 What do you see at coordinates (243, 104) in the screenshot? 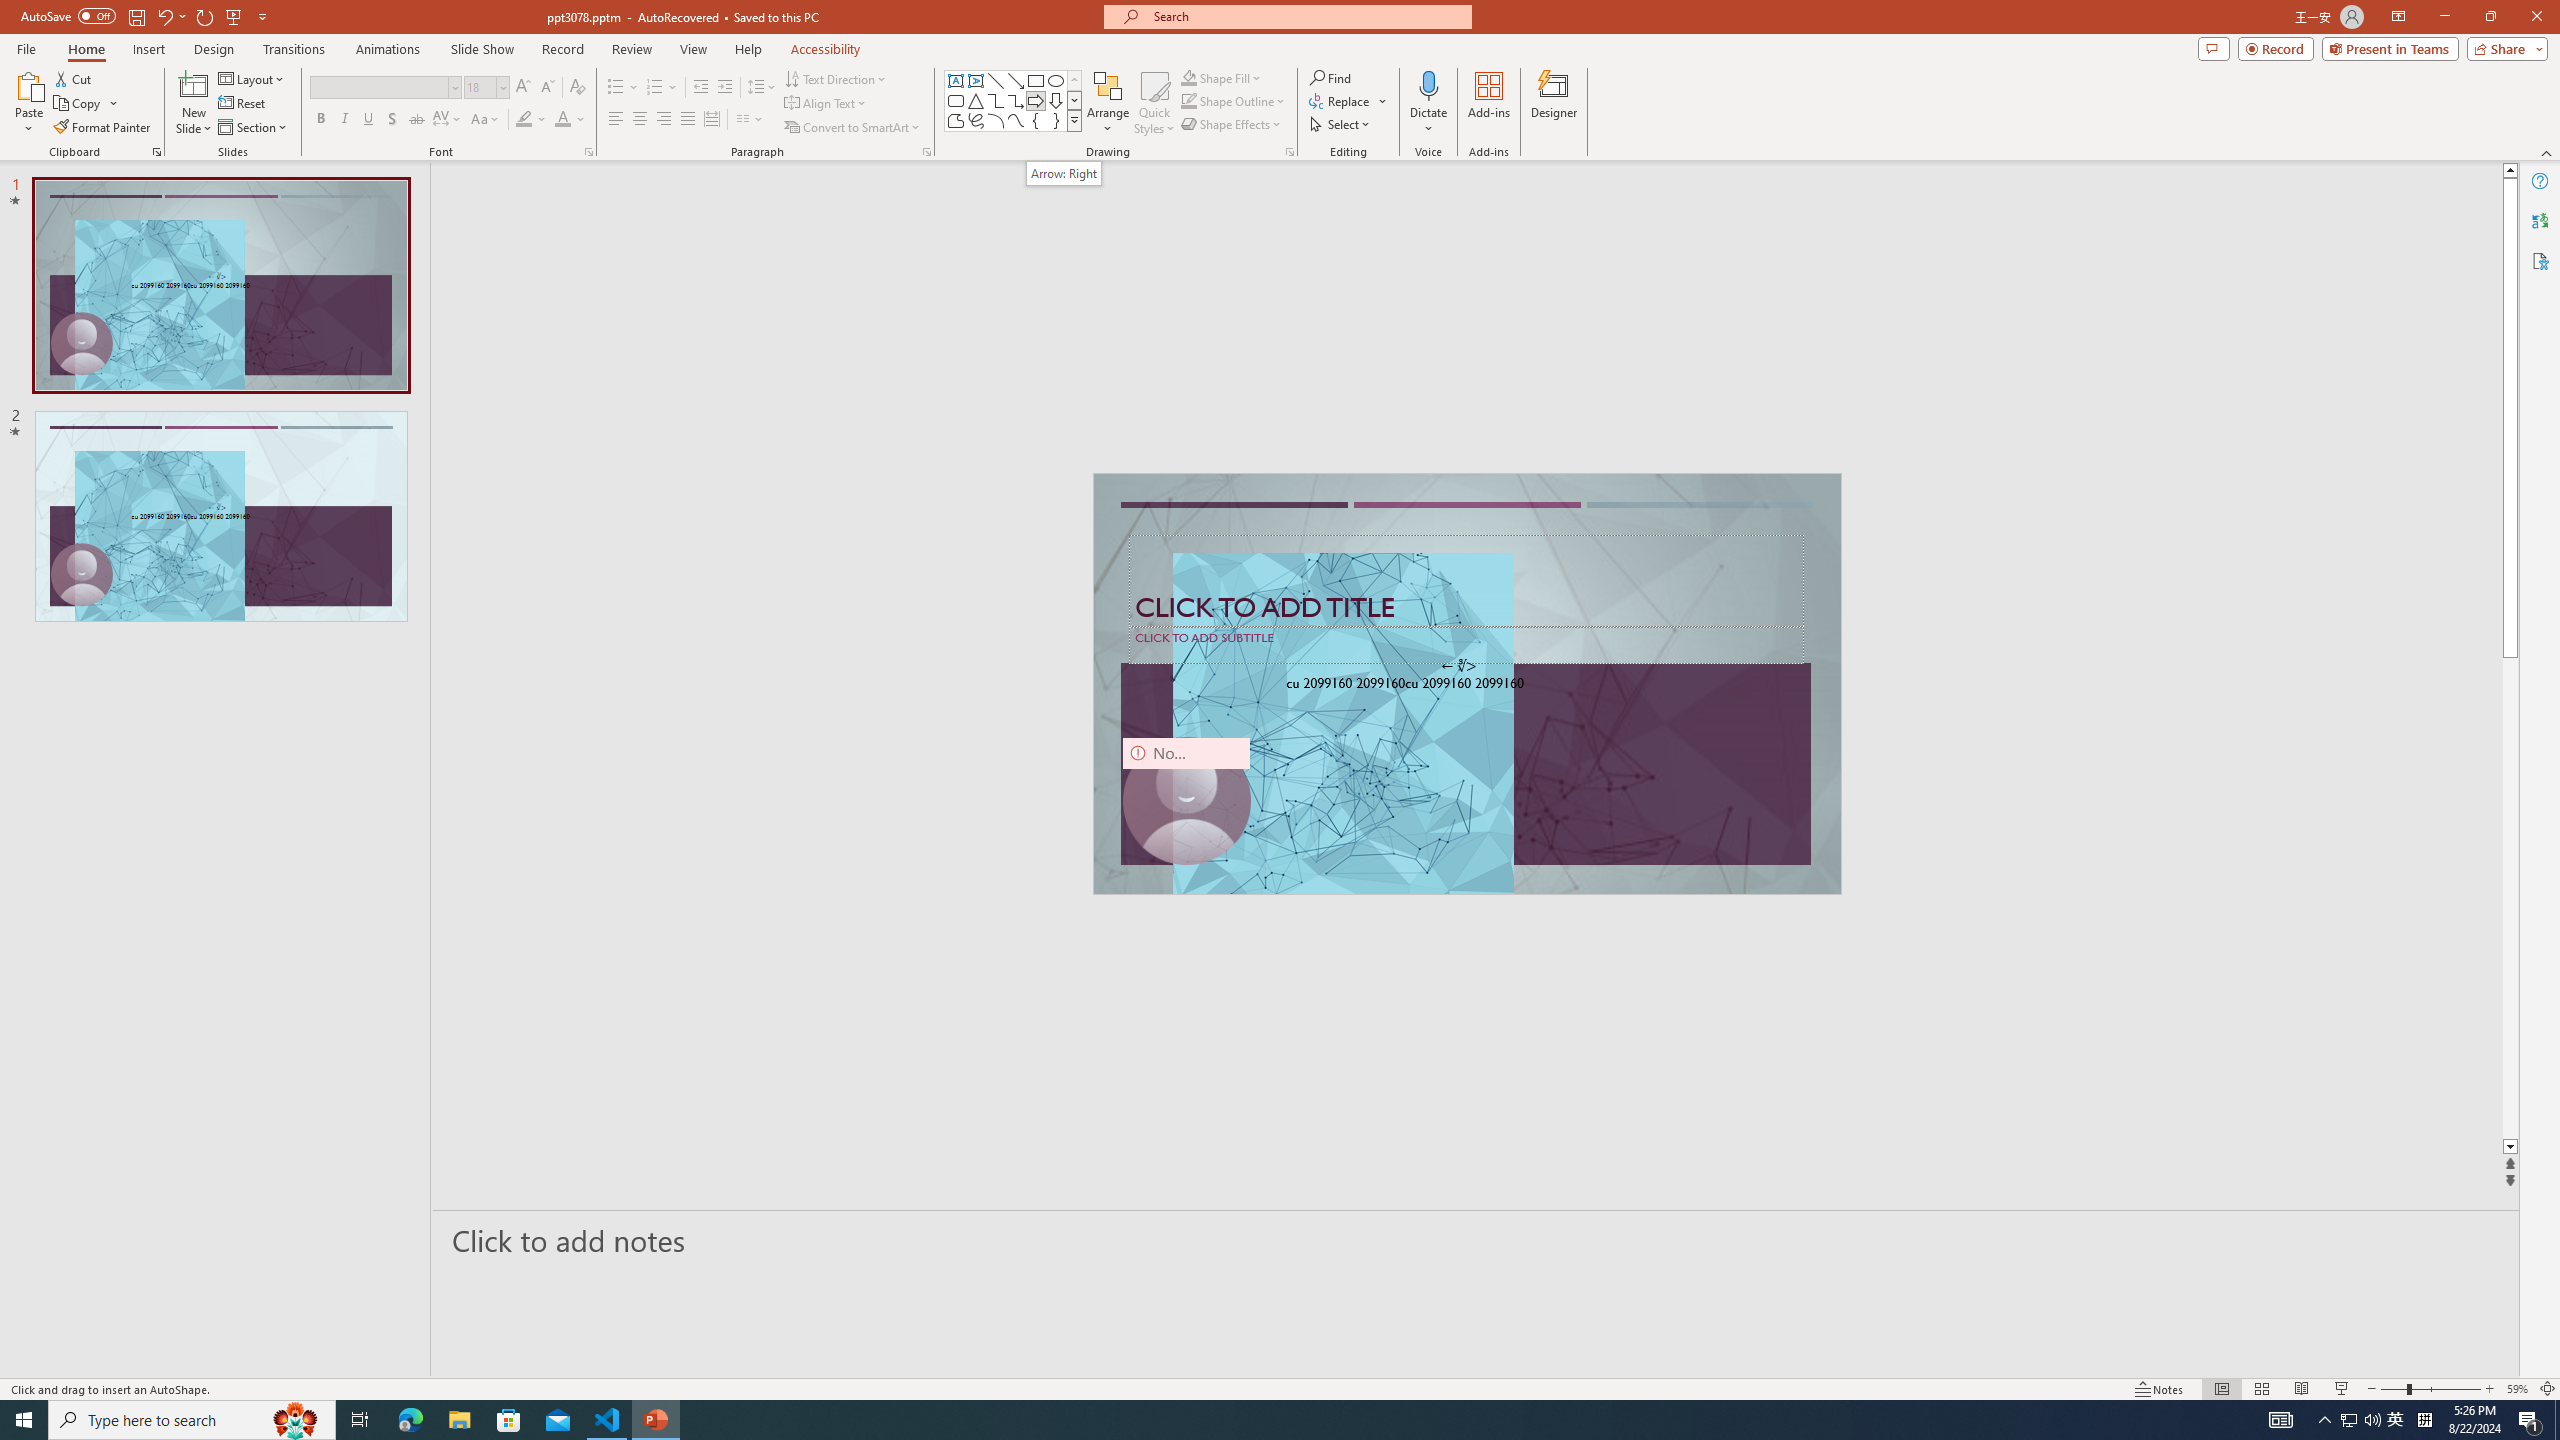
I see `Reset` at bounding box center [243, 104].